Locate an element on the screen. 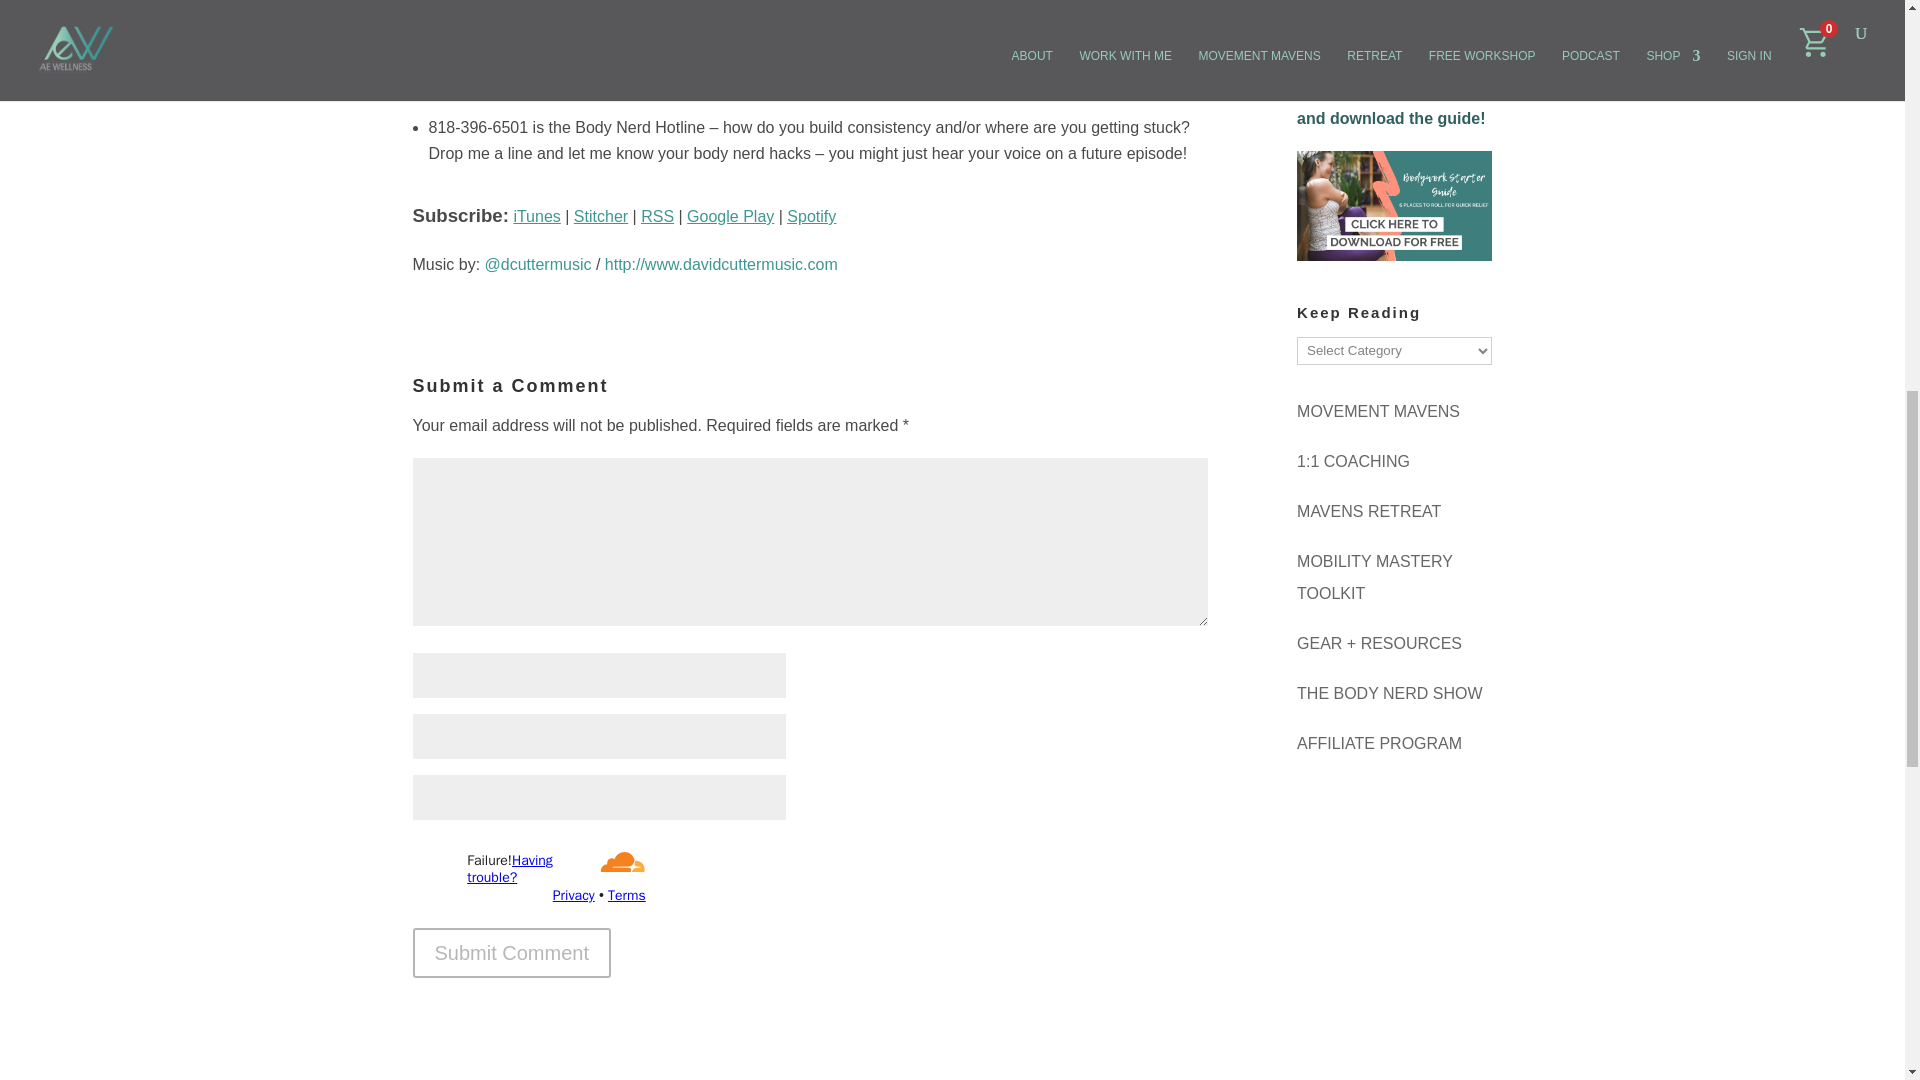 The image size is (1920, 1080). Bodywork Starter Guide is located at coordinates (512, 39).